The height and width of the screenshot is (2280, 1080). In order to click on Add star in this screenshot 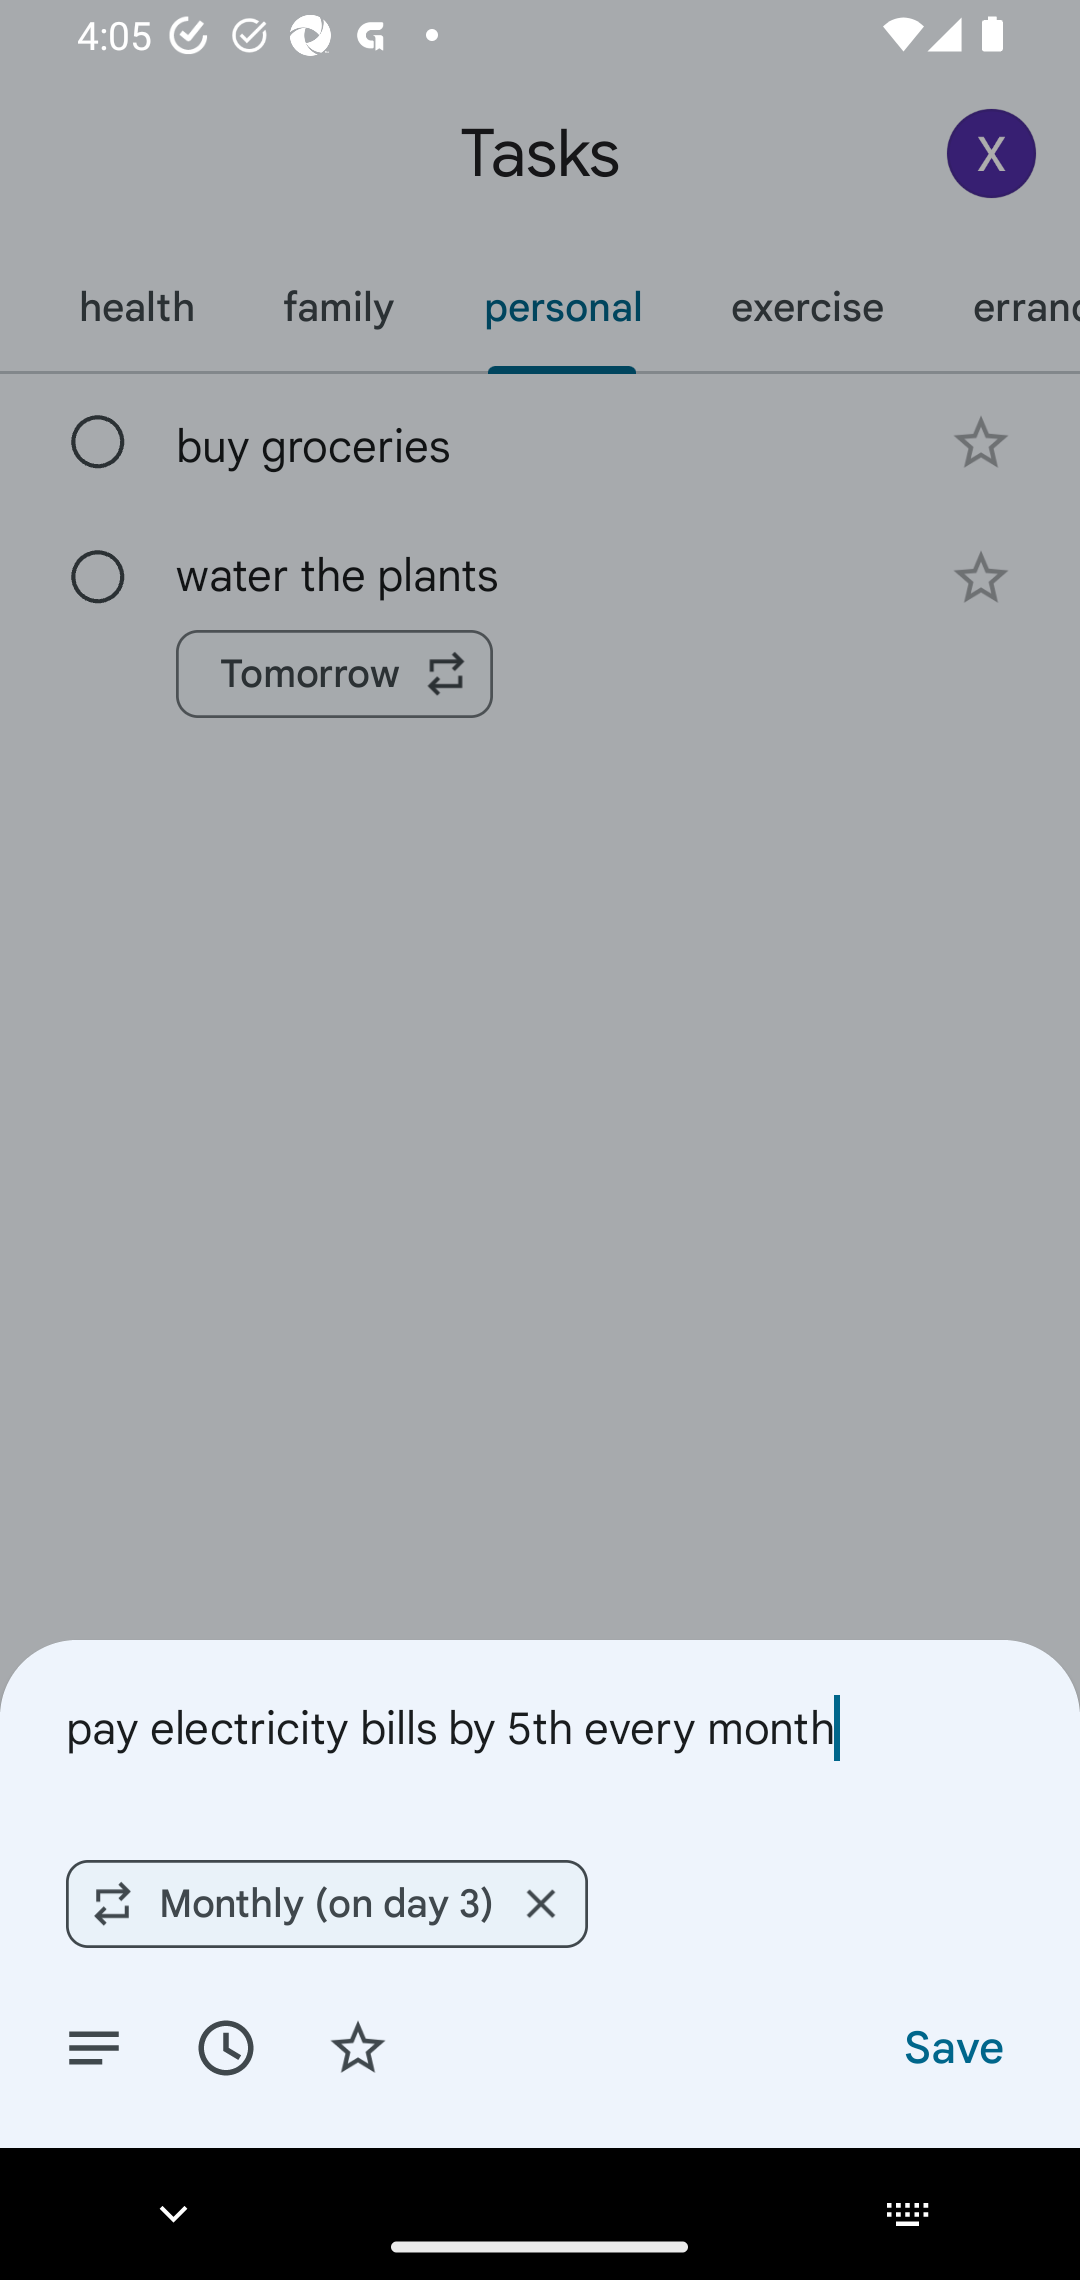, I will do `click(358, 2046)`.